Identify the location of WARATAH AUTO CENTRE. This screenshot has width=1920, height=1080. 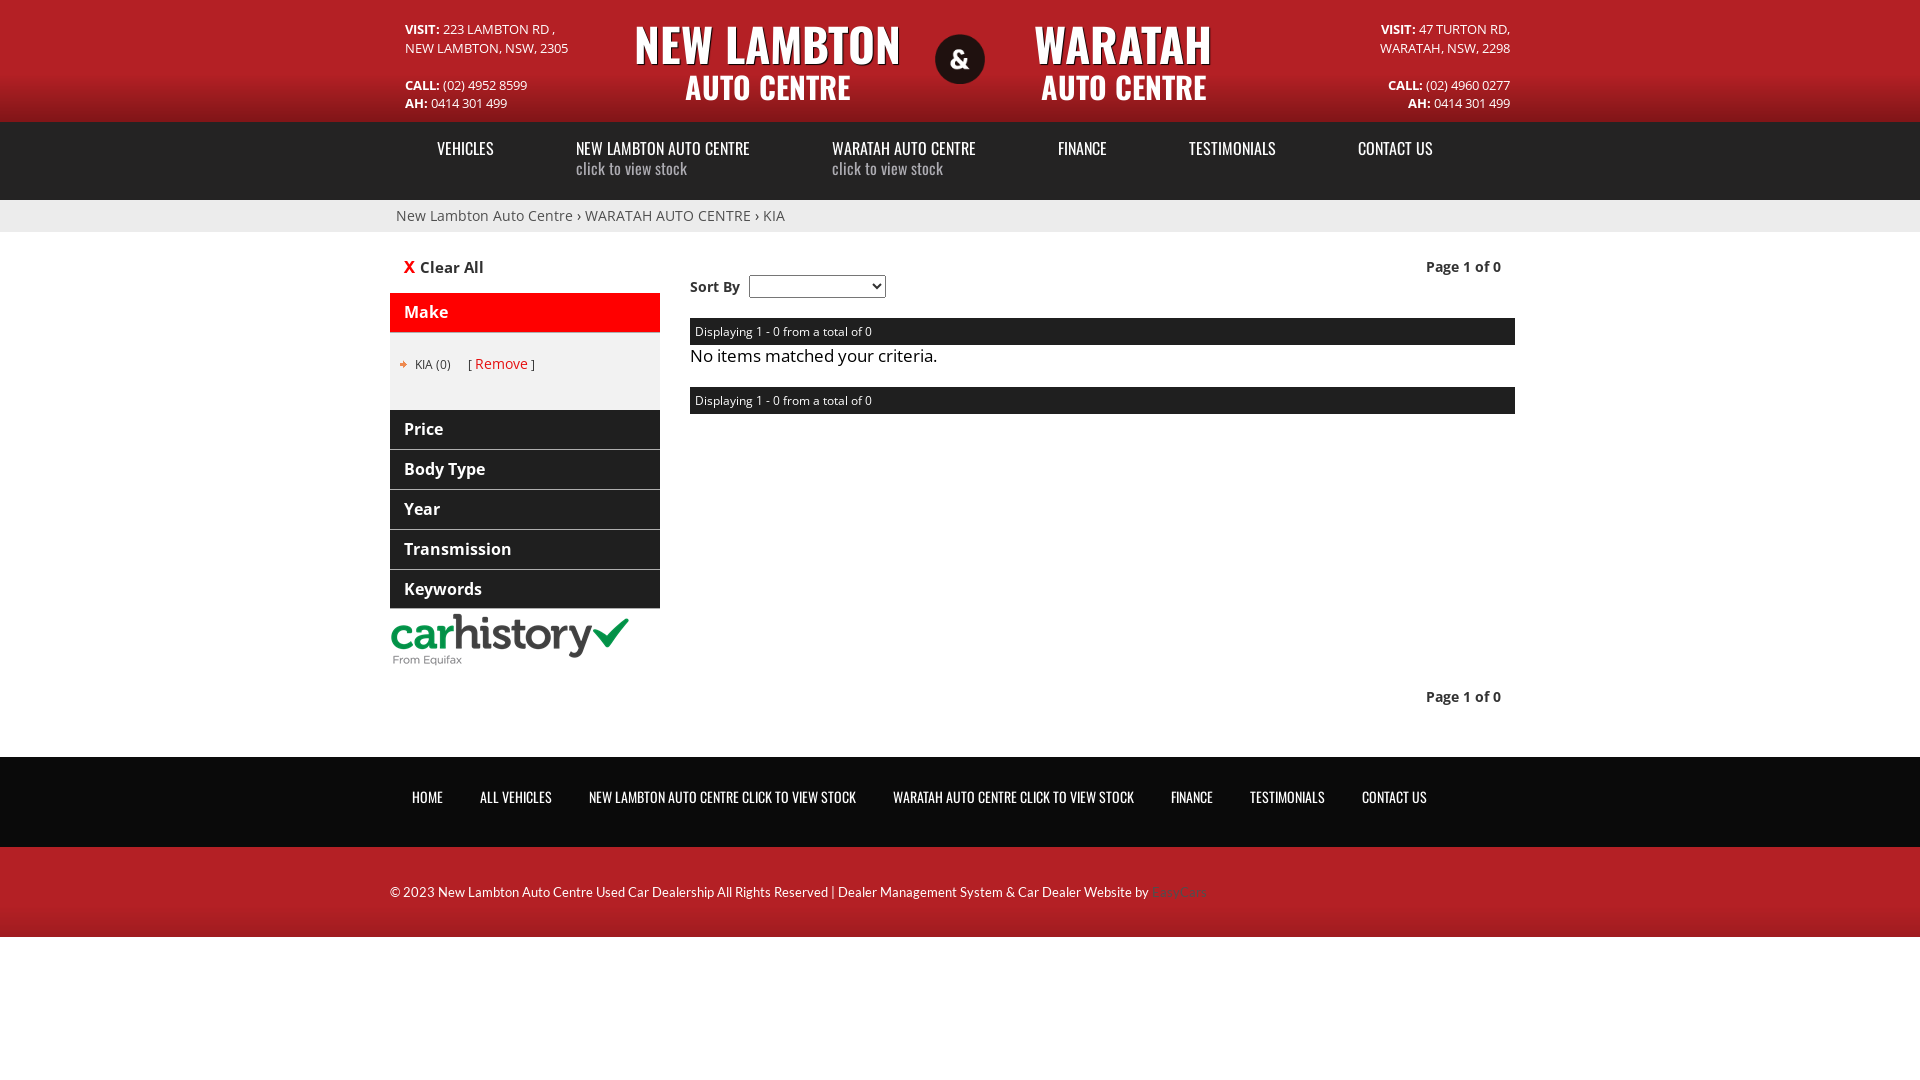
(668, 216).